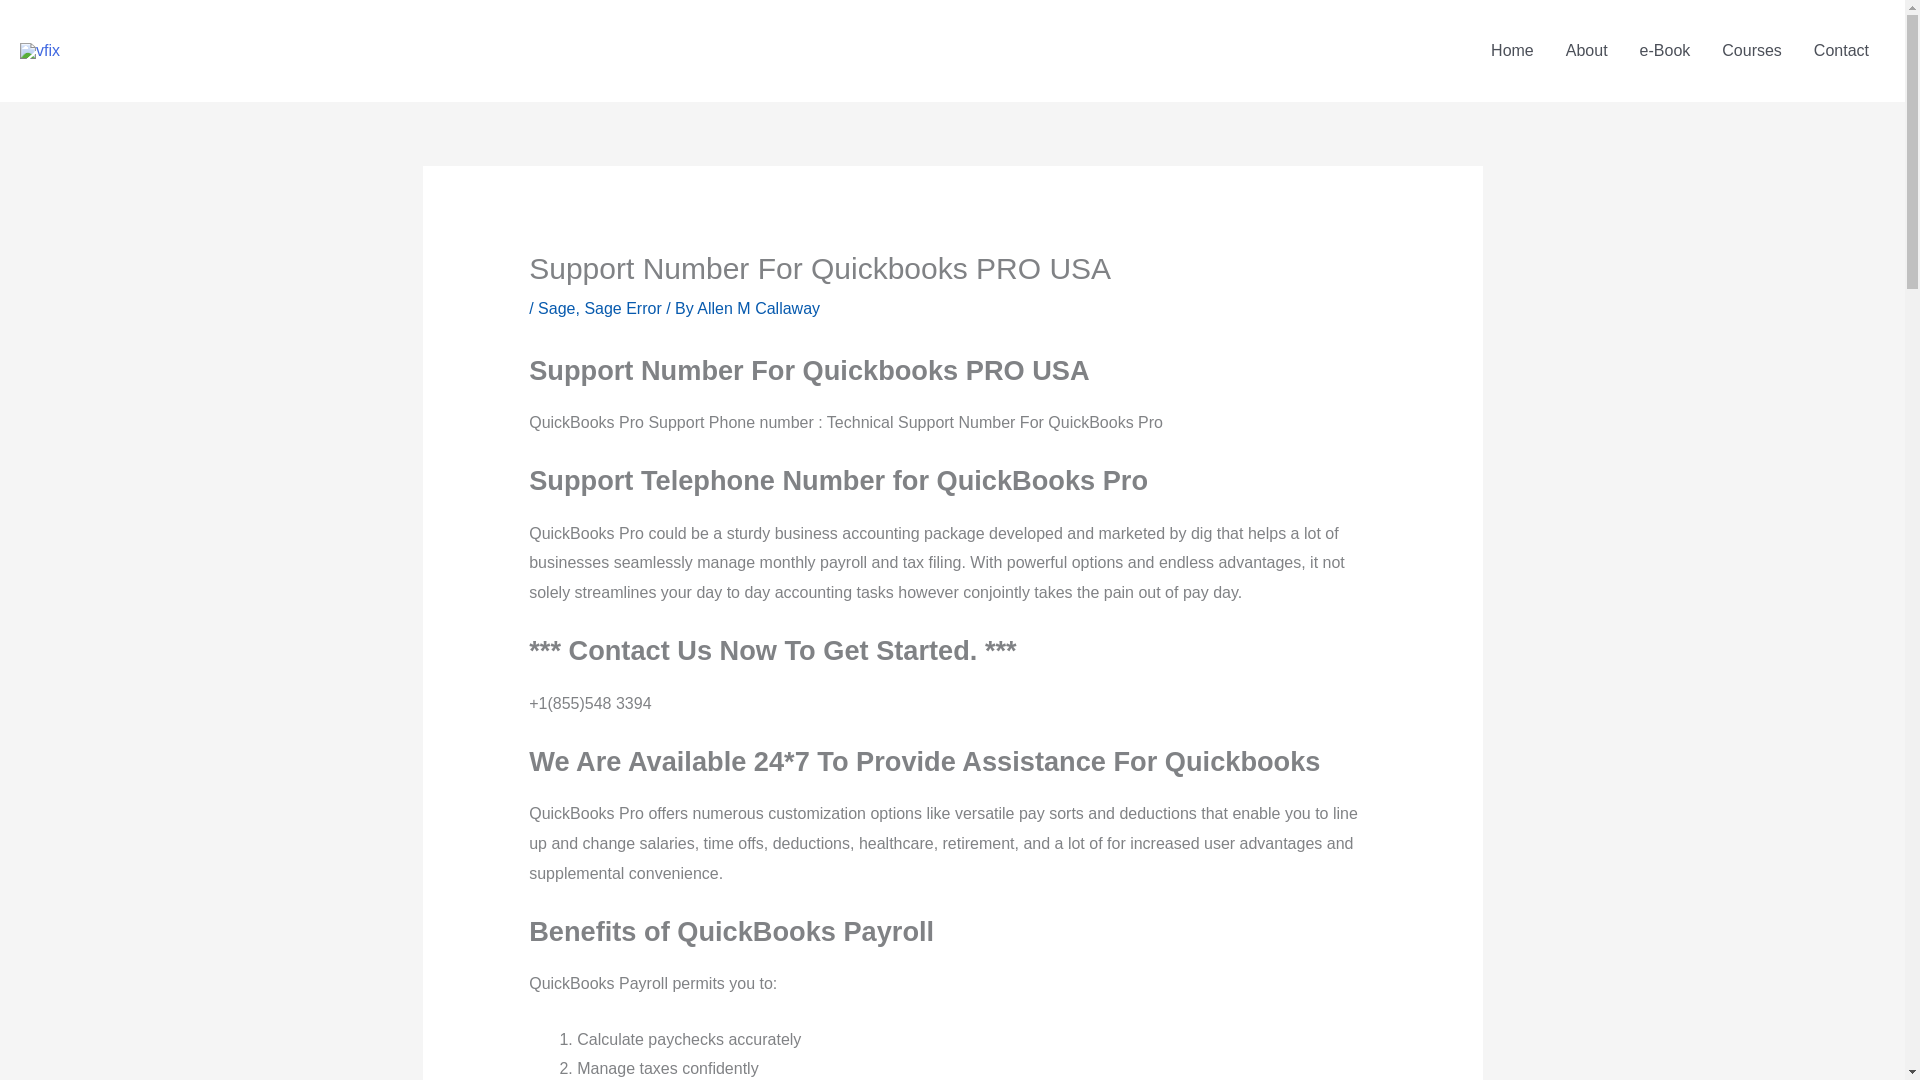 This screenshot has width=1920, height=1080. I want to click on Courses, so click(1752, 51).